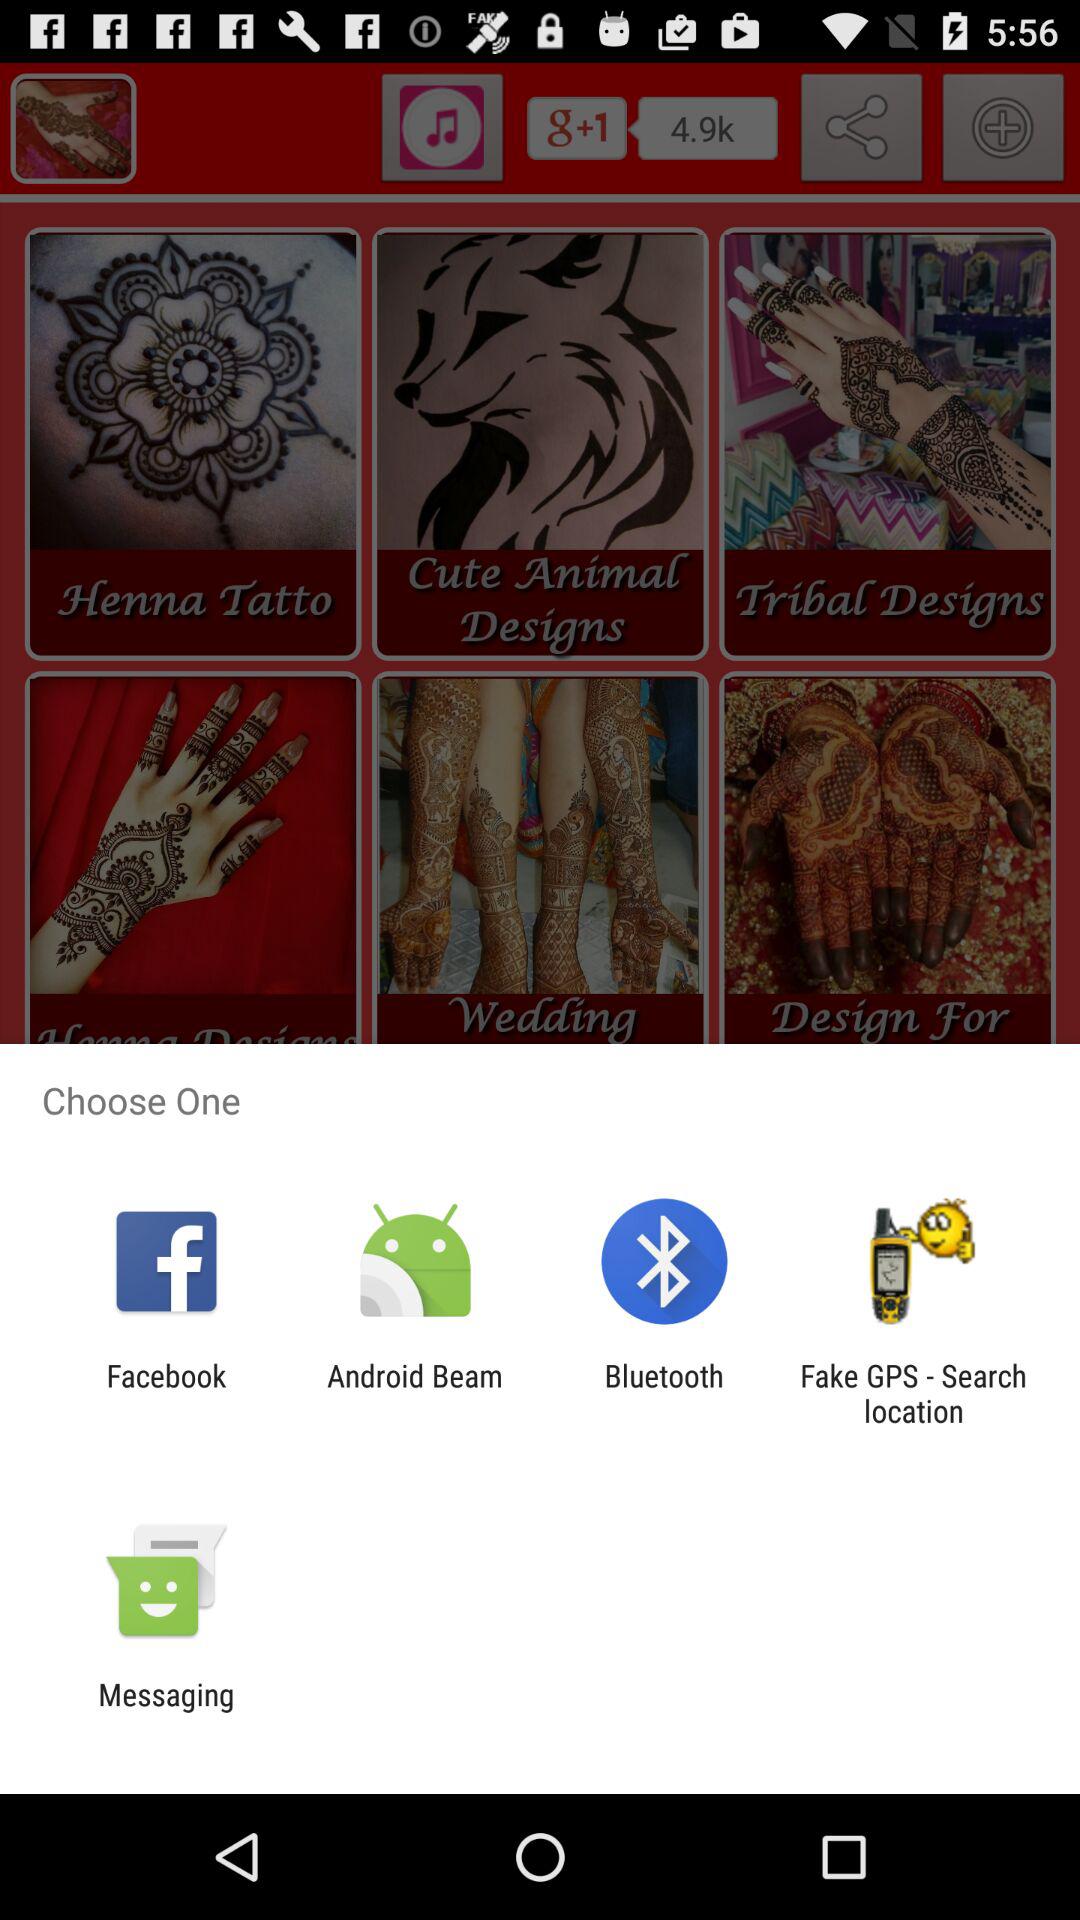 The height and width of the screenshot is (1920, 1080). Describe the element at coordinates (664, 1393) in the screenshot. I see `launch the bluetooth item` at that location.